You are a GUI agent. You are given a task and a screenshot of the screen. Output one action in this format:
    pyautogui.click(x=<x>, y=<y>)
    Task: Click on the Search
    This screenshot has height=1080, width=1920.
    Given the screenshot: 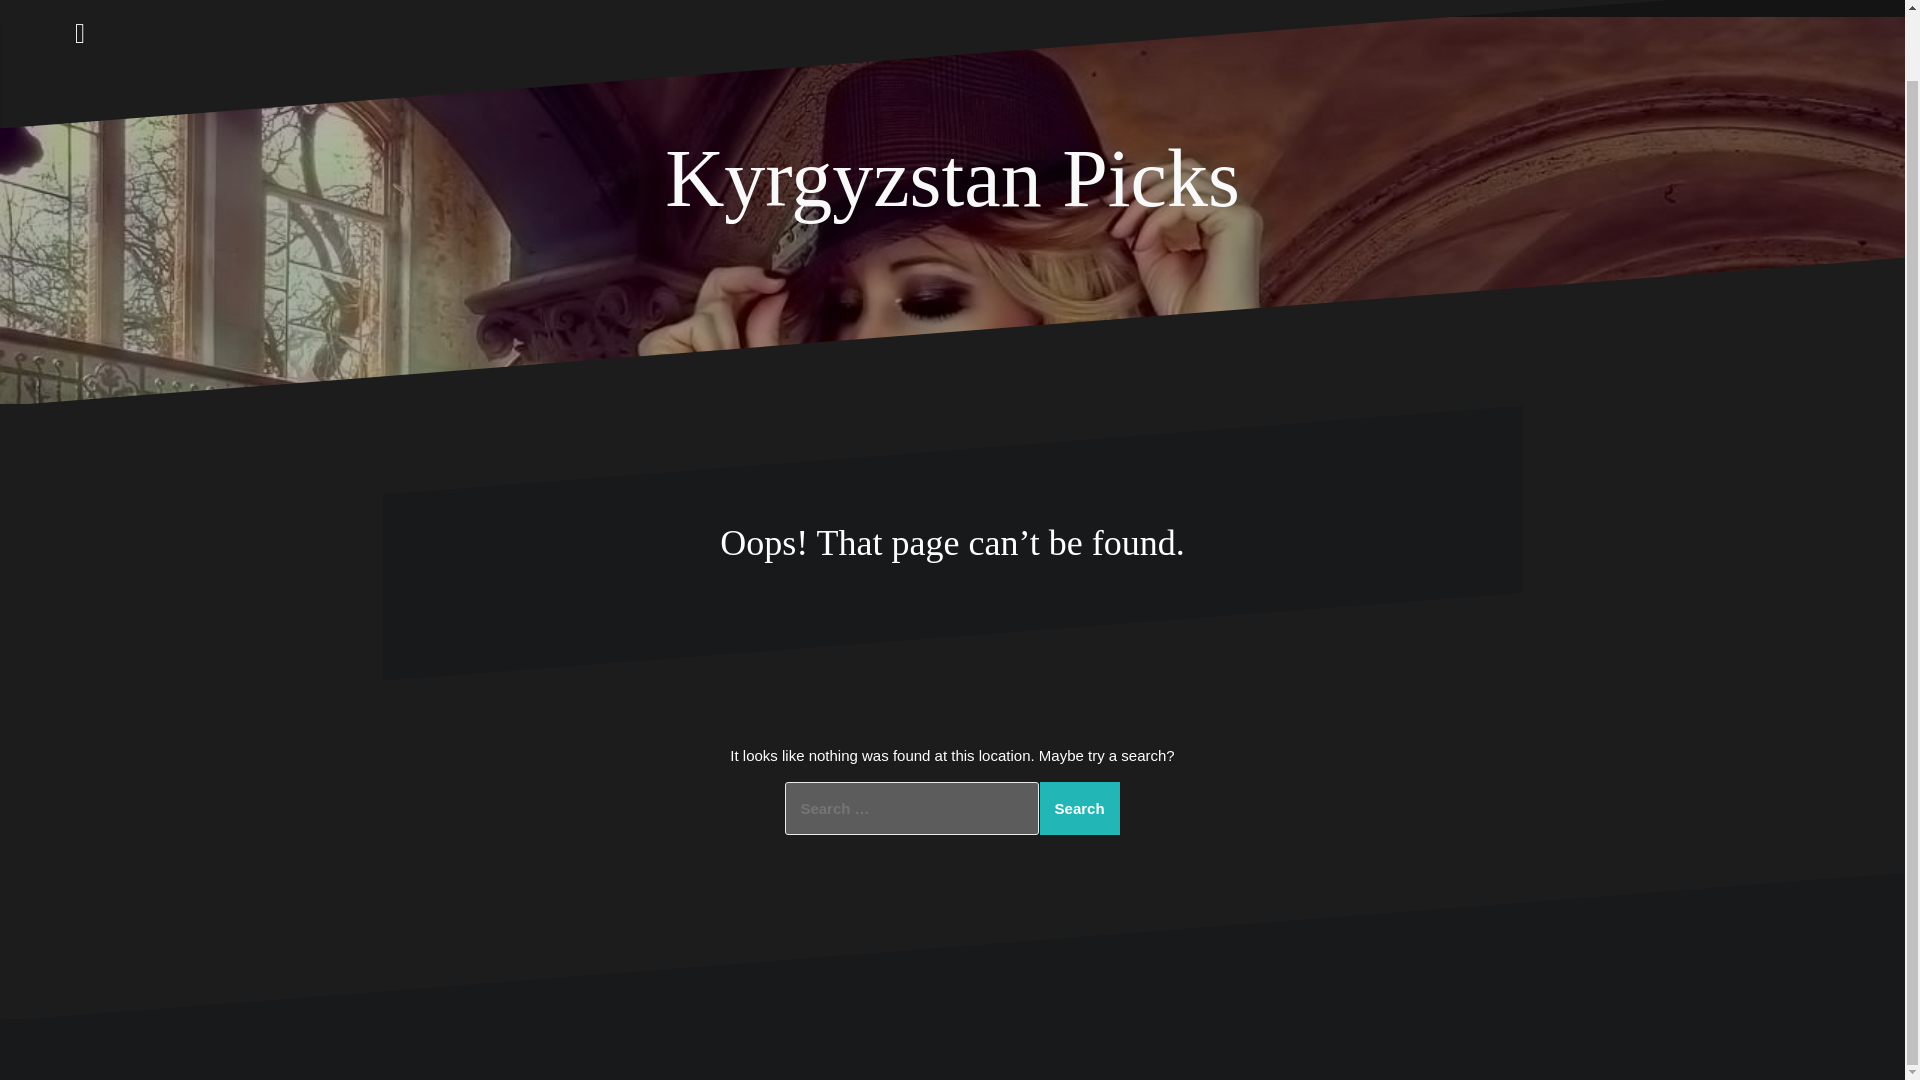 What is the action you would take?
    pyautogui.click(x=1080, y=808)
    